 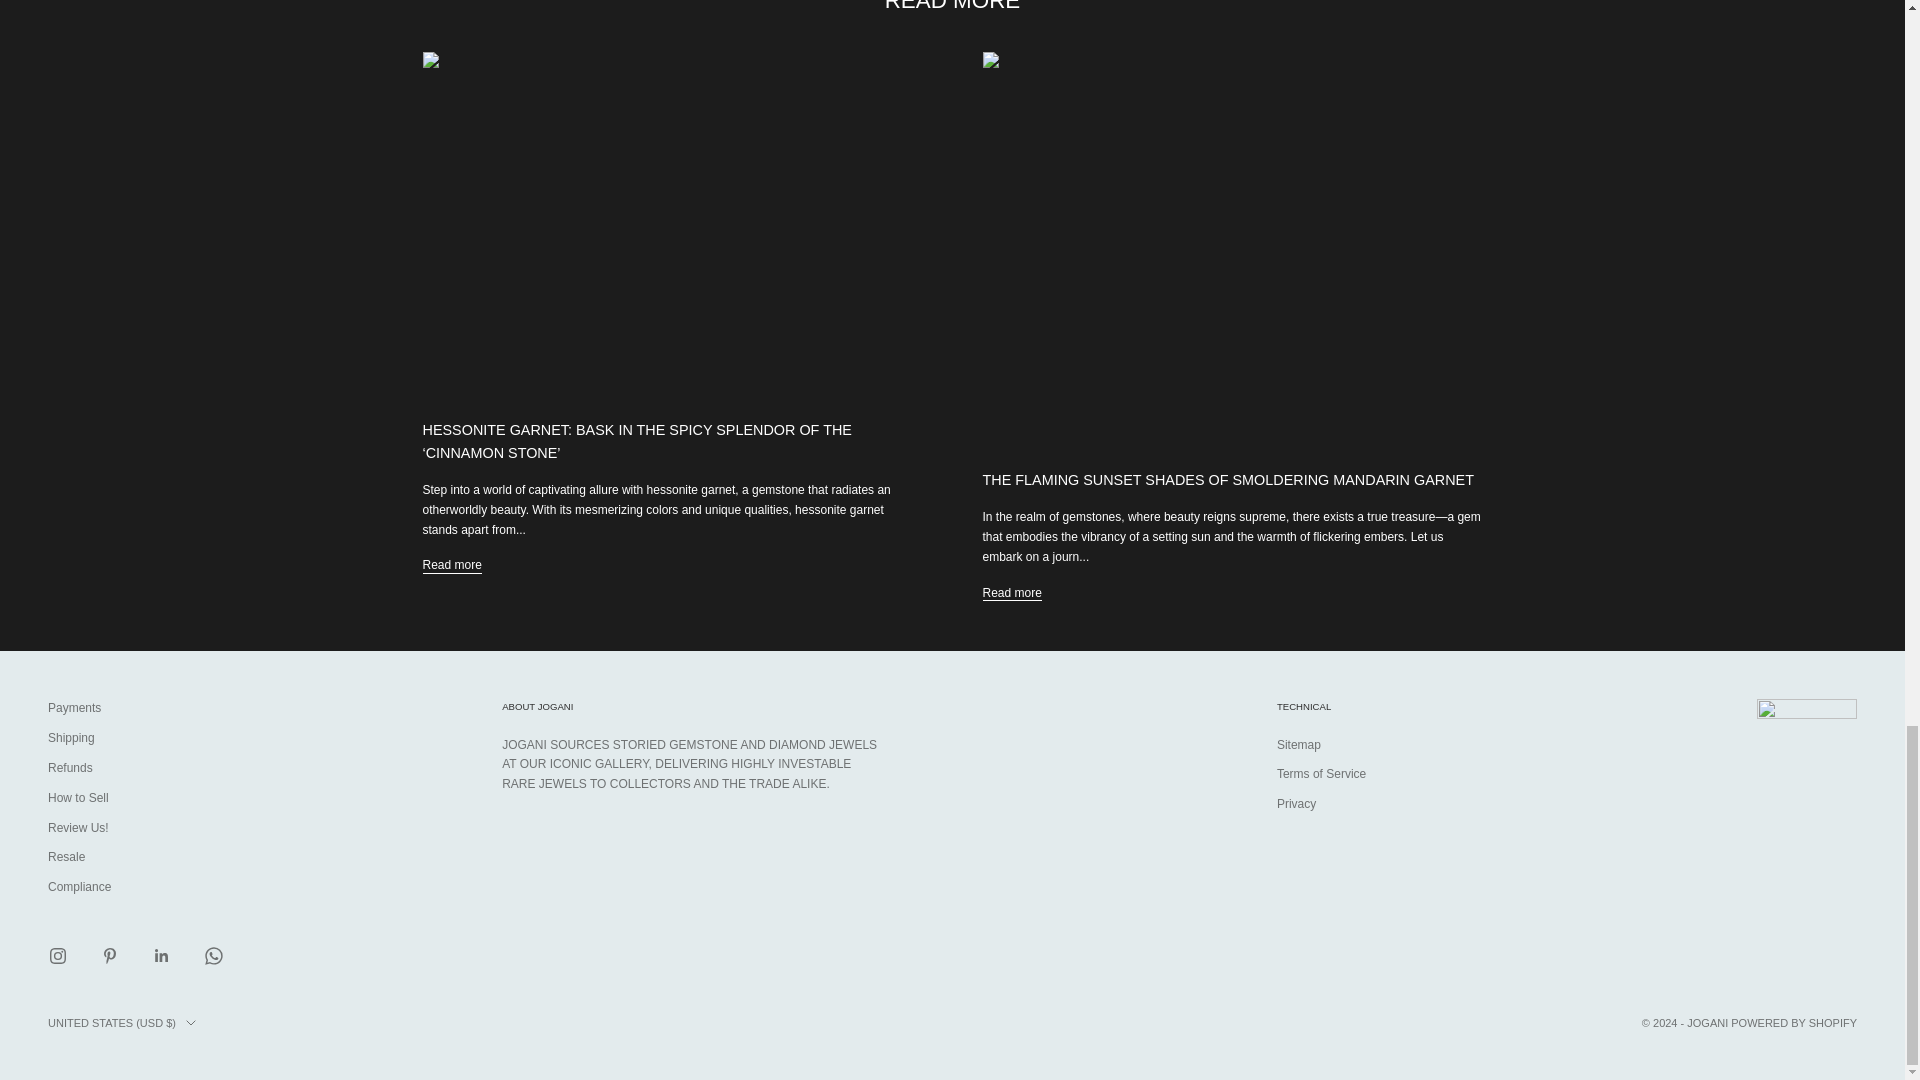 I want to click on Privacy, so click(x=1296, y=804).